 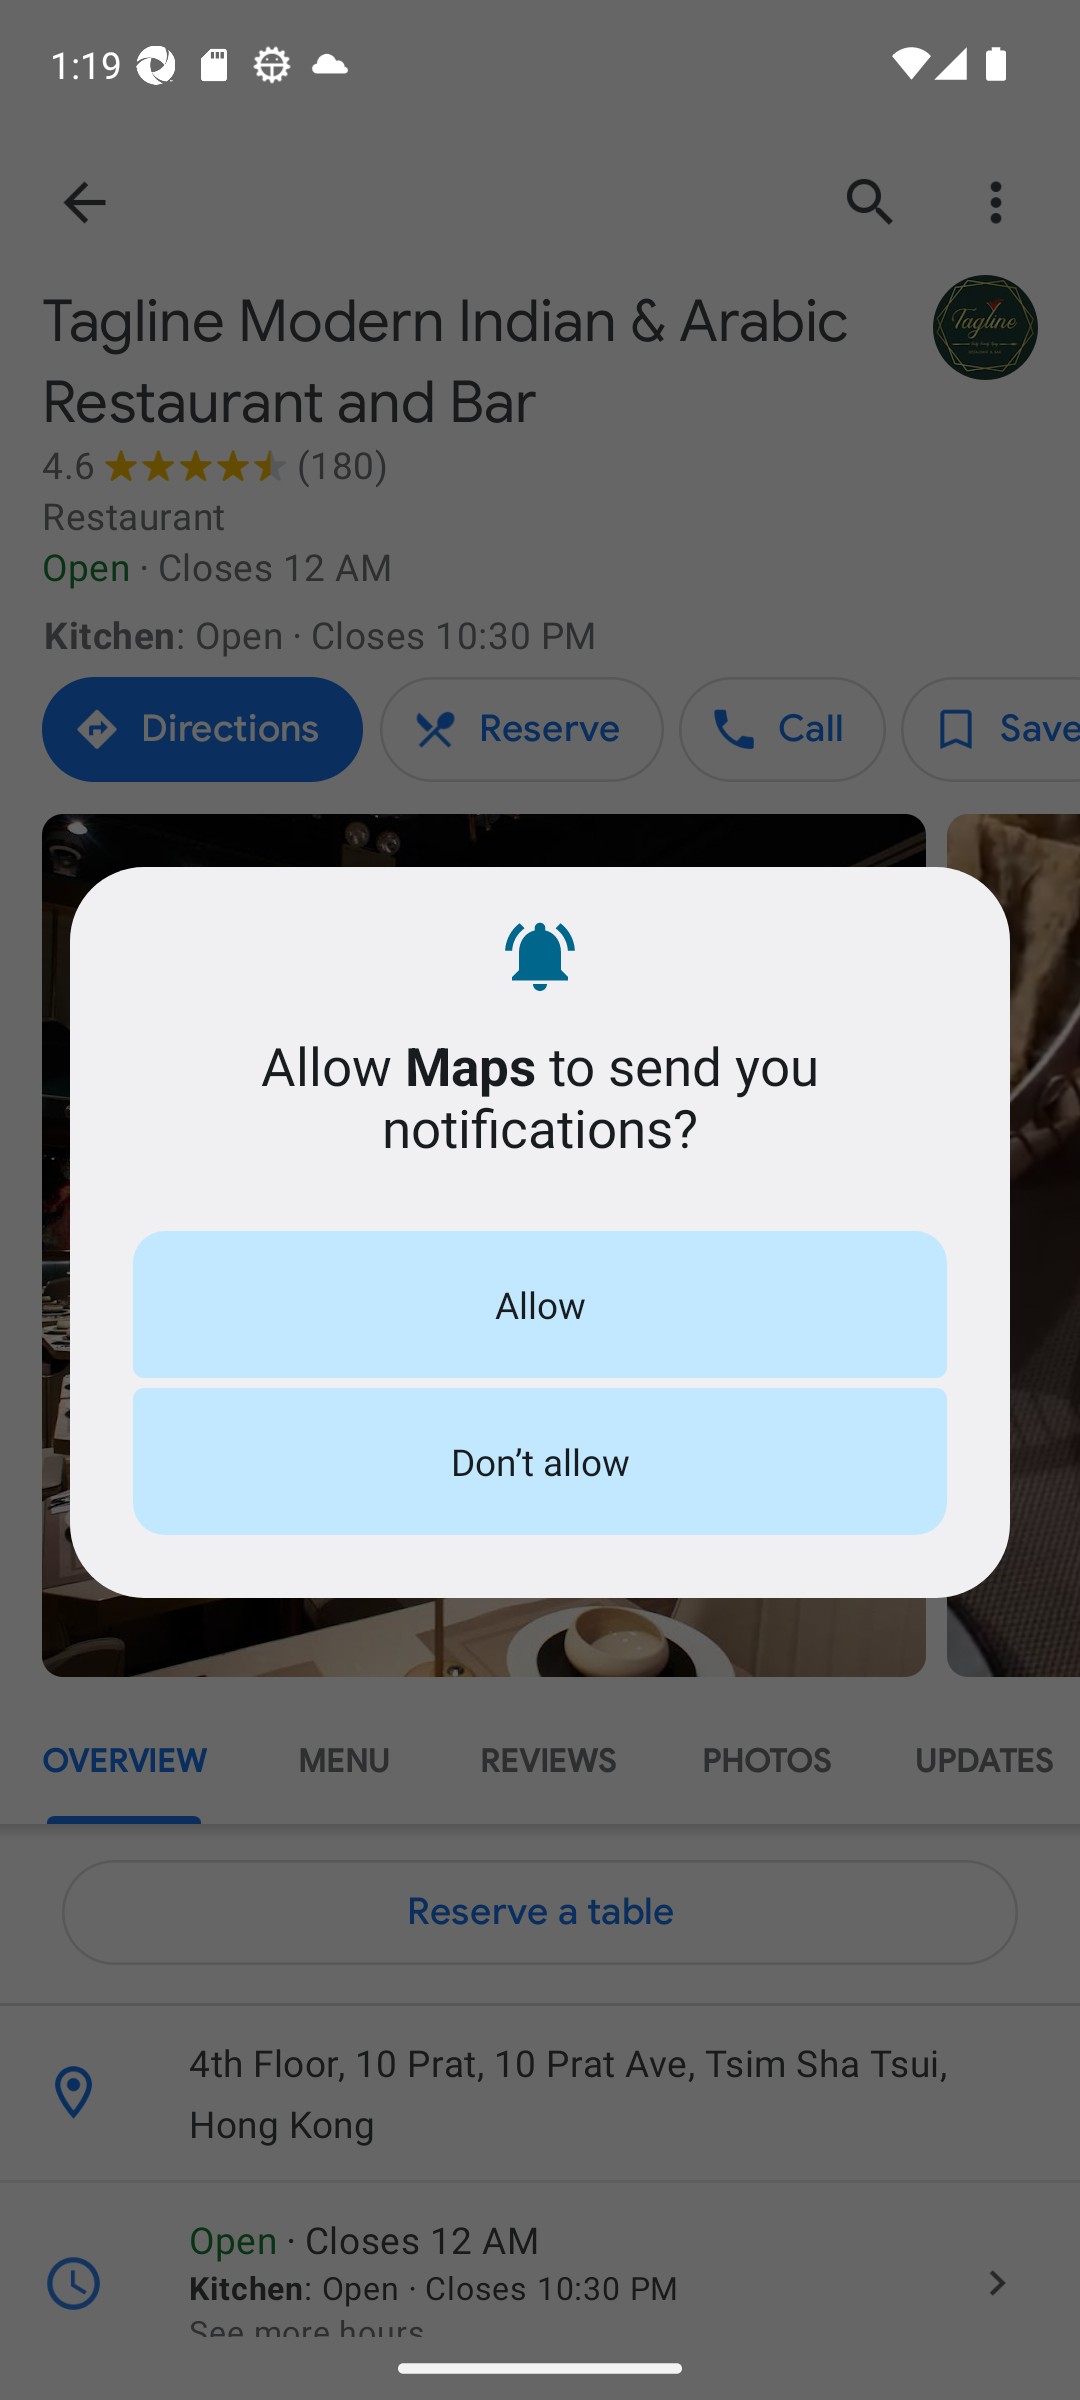 I want to click on Allow, so click(x=540, y=1304).